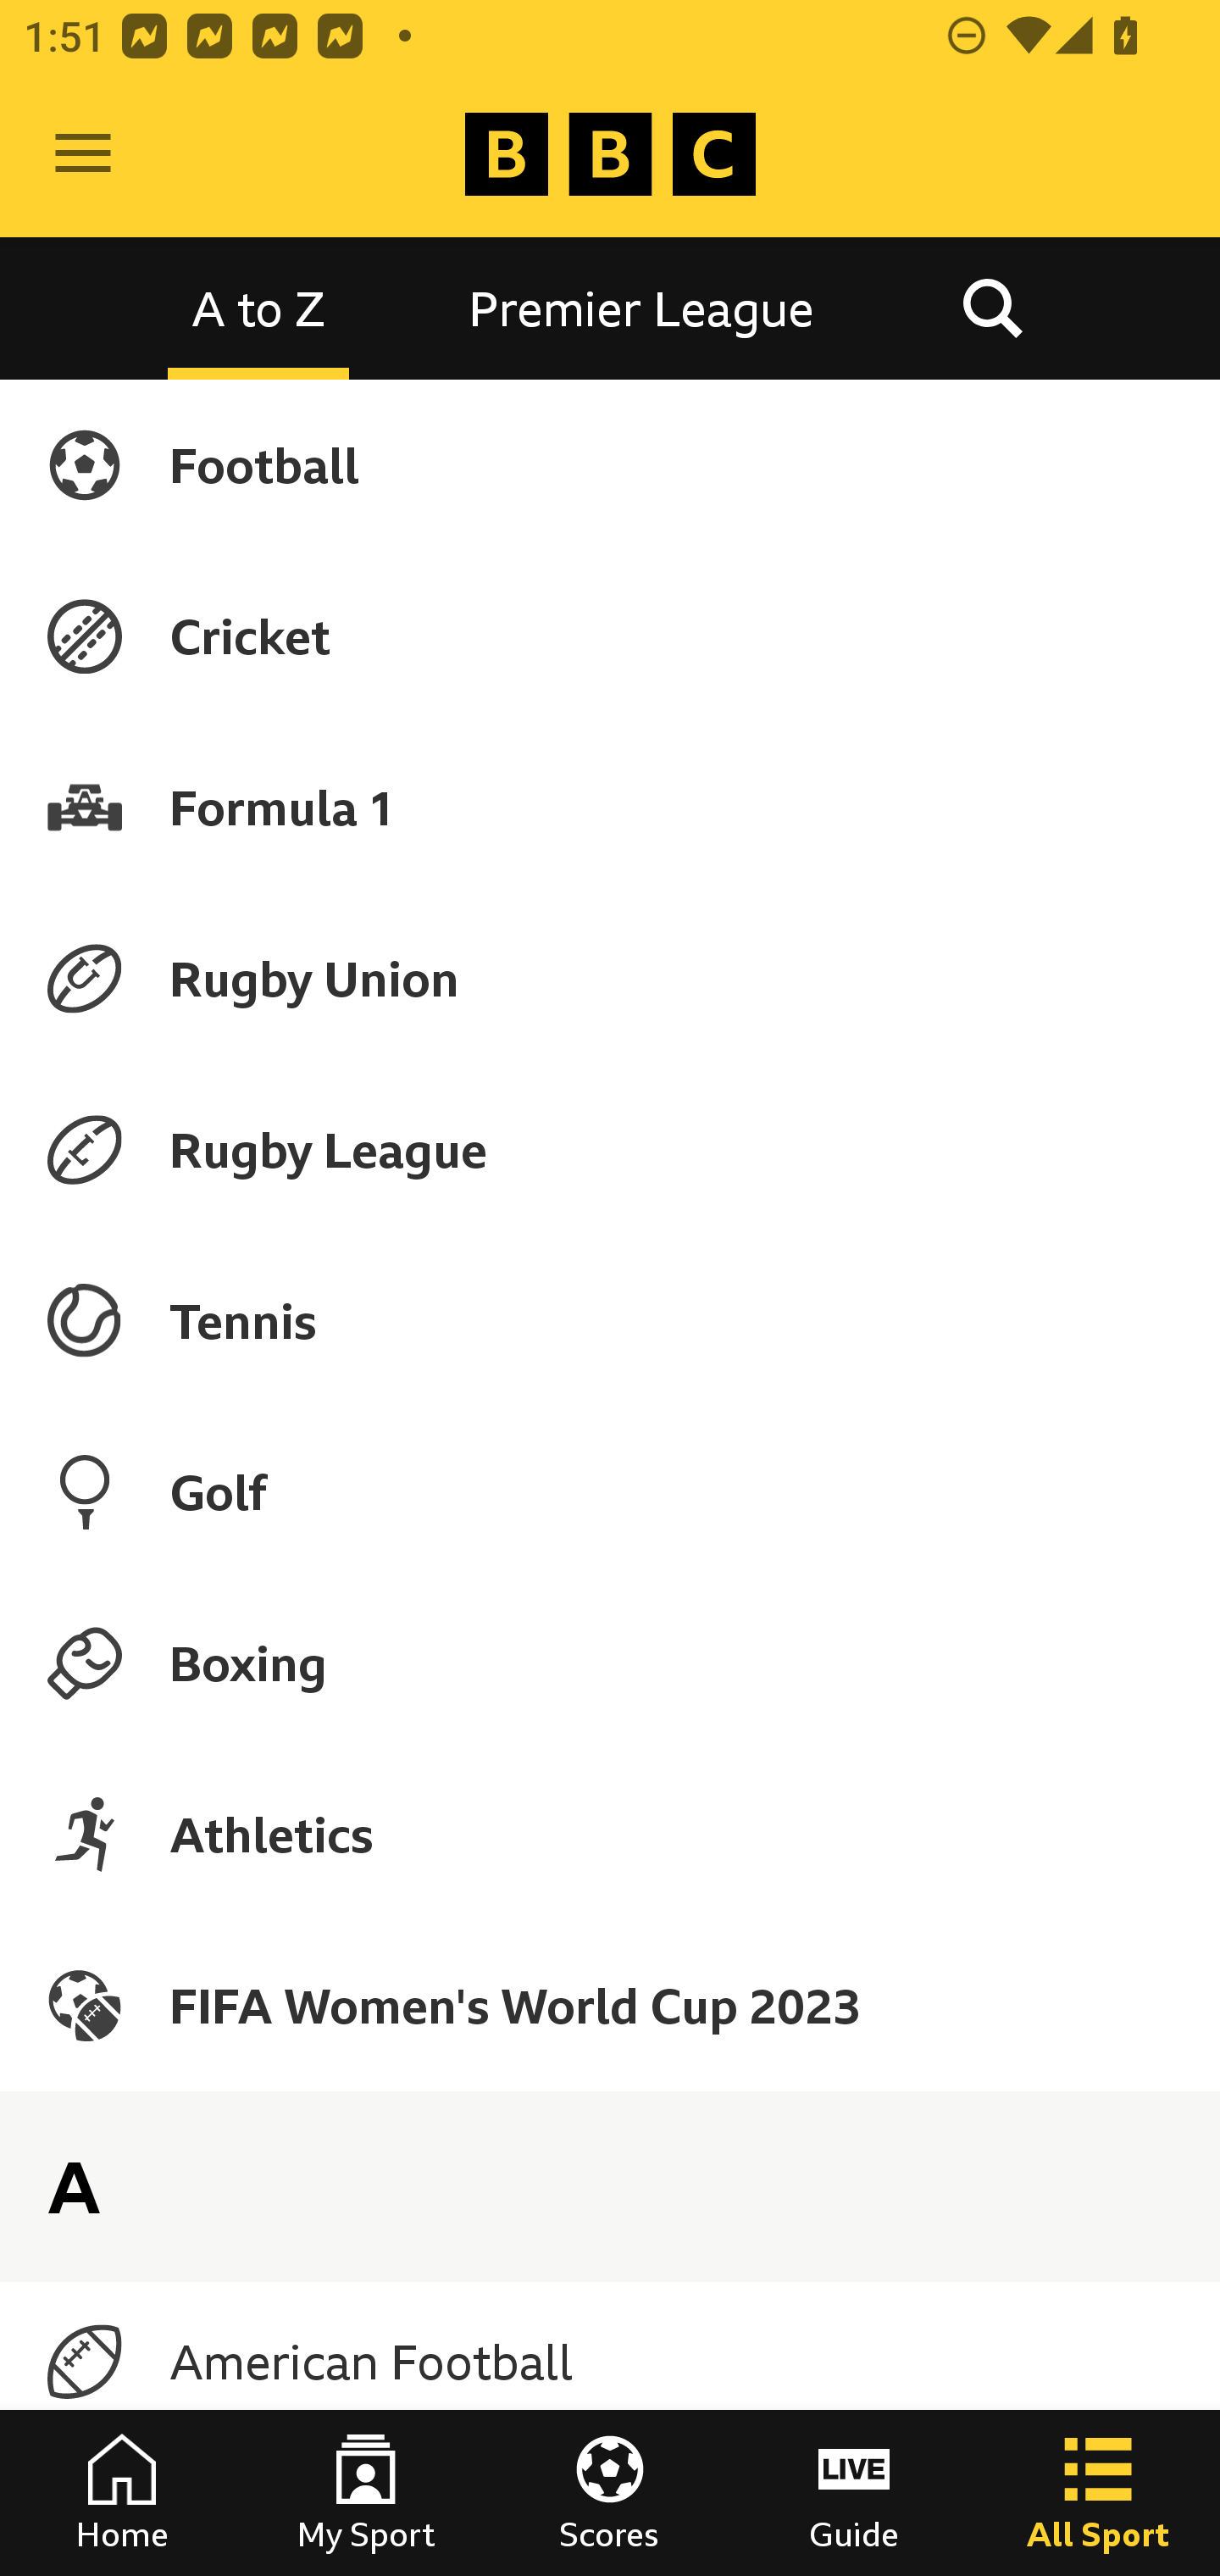  What do you see at coordinates (610, 1834) in the screenshot?
I see `Athletics` at bounding box center [610, 1834].